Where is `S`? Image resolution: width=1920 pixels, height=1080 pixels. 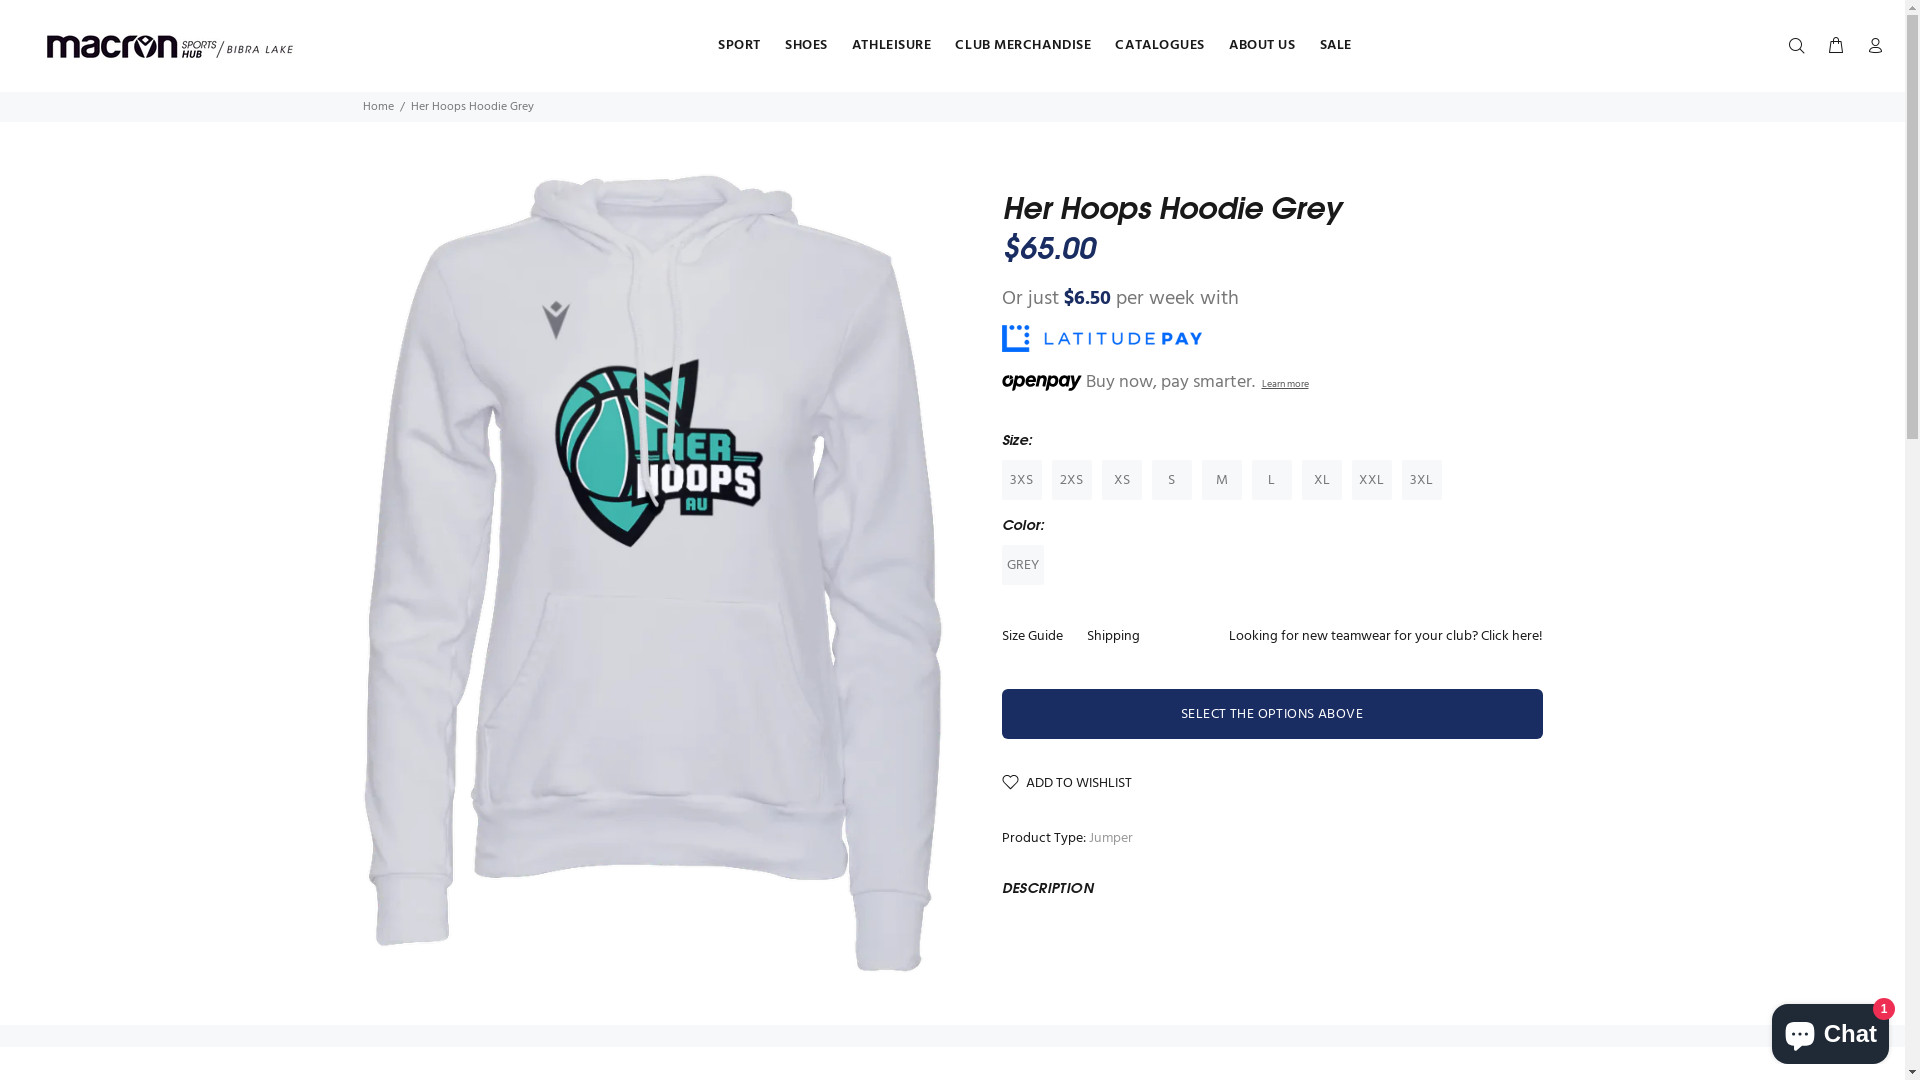
S is located at coordinates (1172, 480).